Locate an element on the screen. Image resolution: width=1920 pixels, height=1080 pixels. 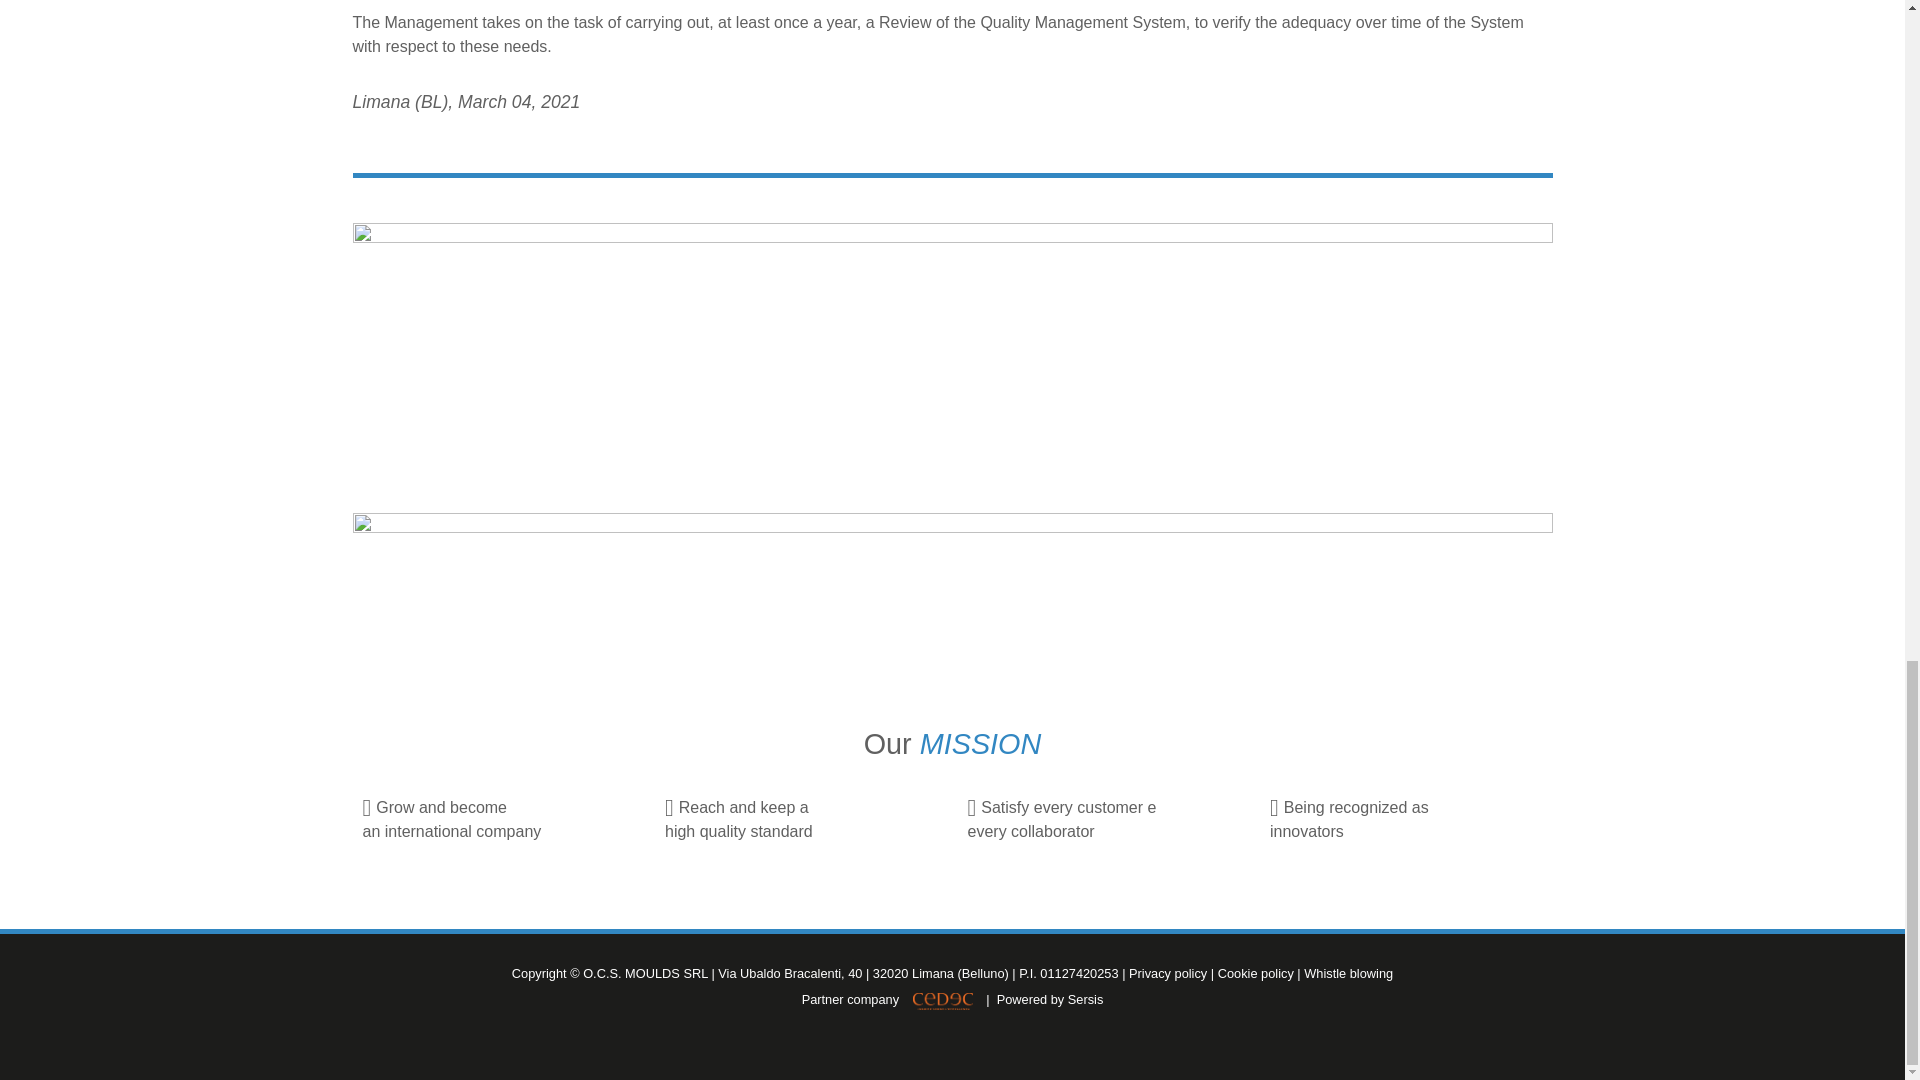
Whistle blowing is located at coordinates (1348, 972).